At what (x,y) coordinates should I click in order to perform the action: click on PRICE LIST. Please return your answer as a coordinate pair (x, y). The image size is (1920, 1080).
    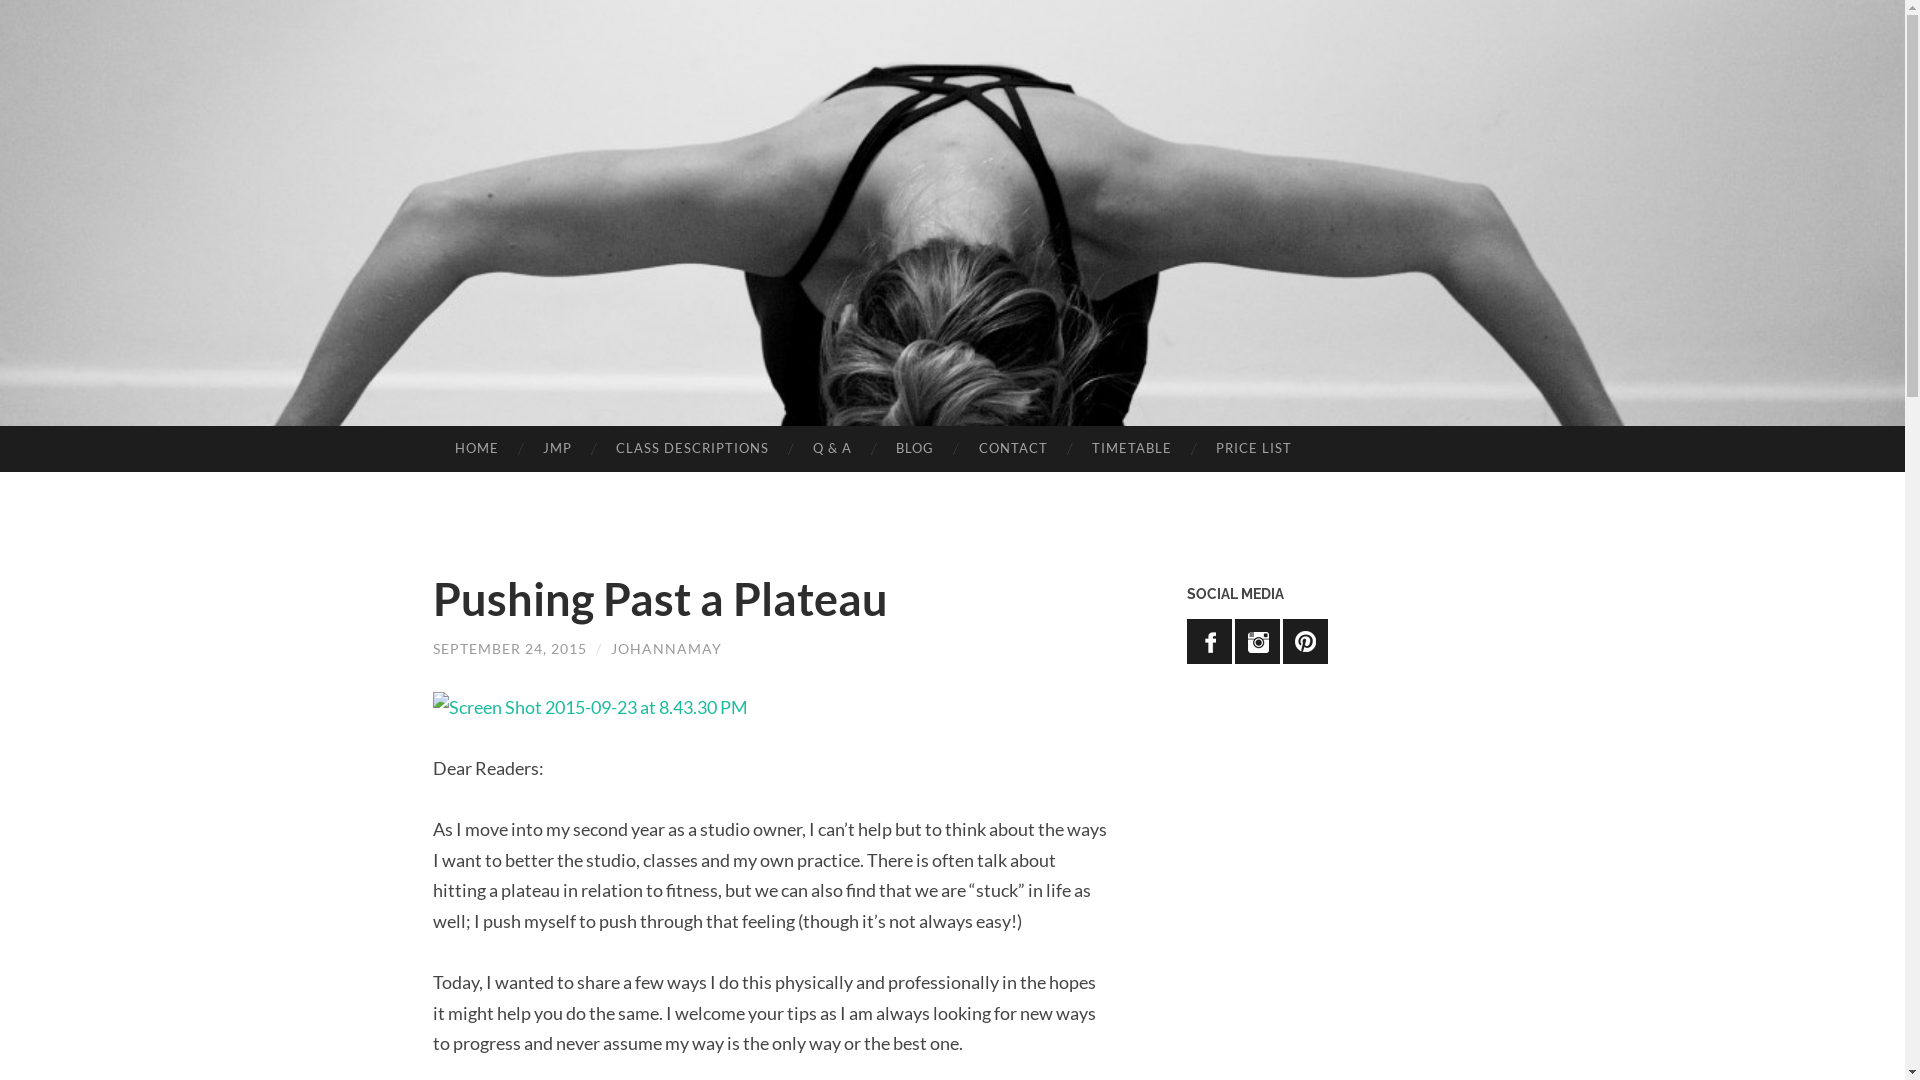
    Looking at the image, I should click on (1254, 449).